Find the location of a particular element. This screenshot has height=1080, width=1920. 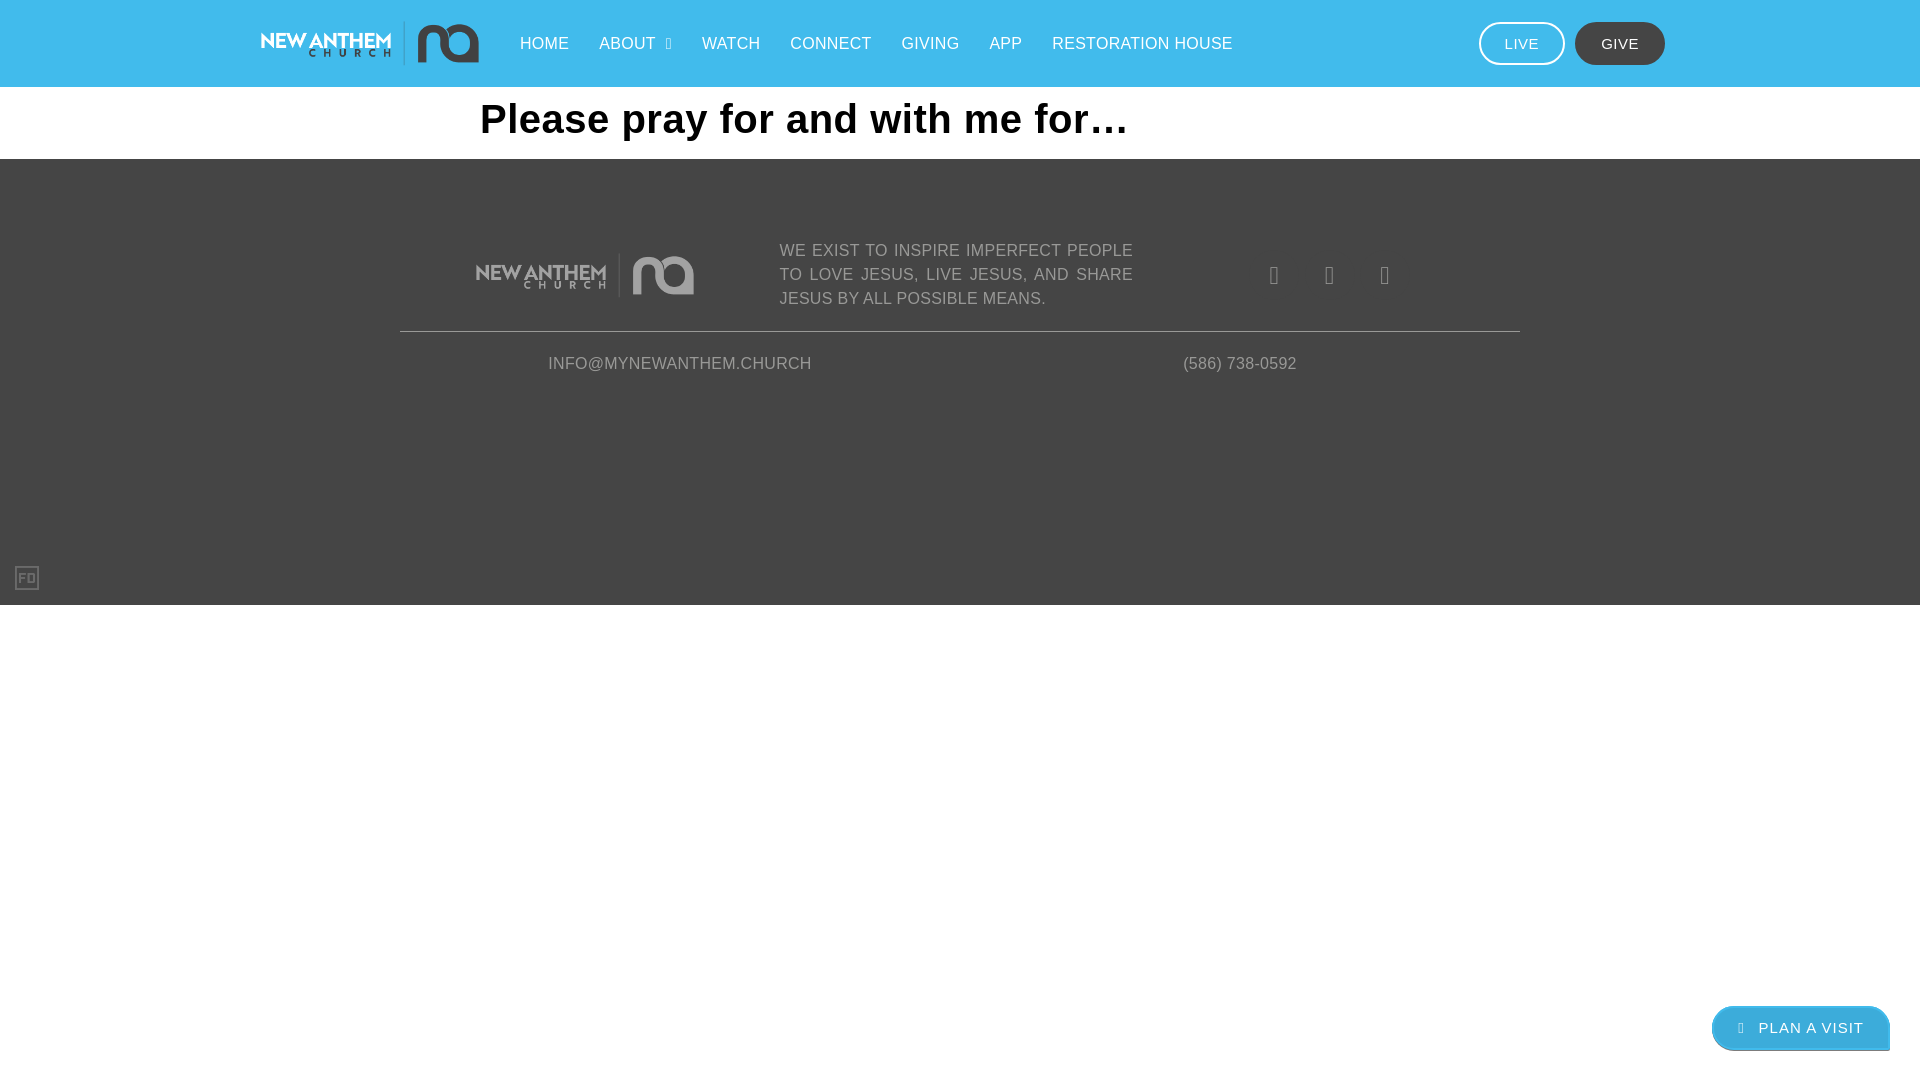

APP is located at coordinates (1004, 42).